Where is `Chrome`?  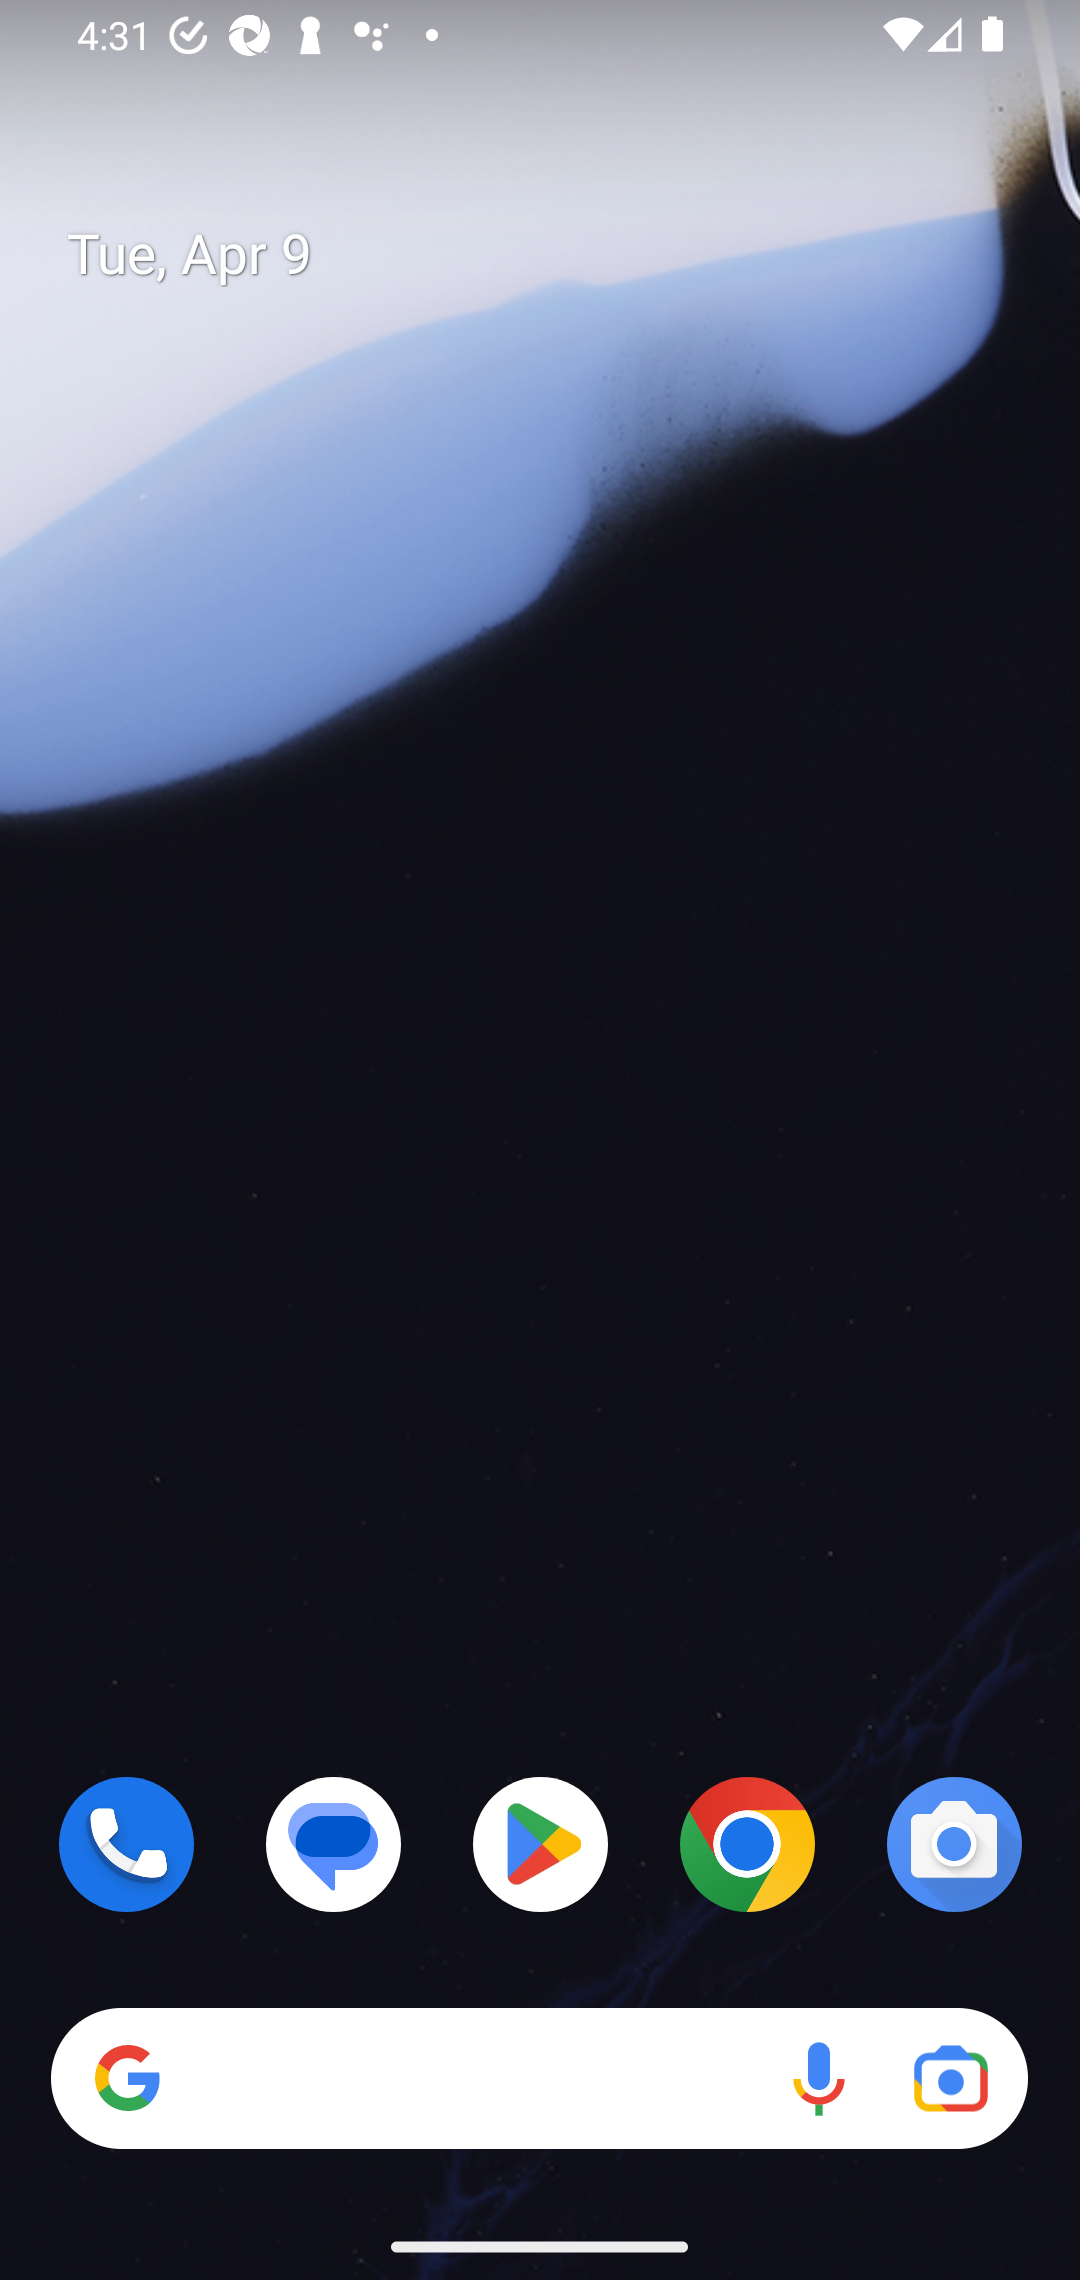
Chrome is located at coordinates (747, 1844).